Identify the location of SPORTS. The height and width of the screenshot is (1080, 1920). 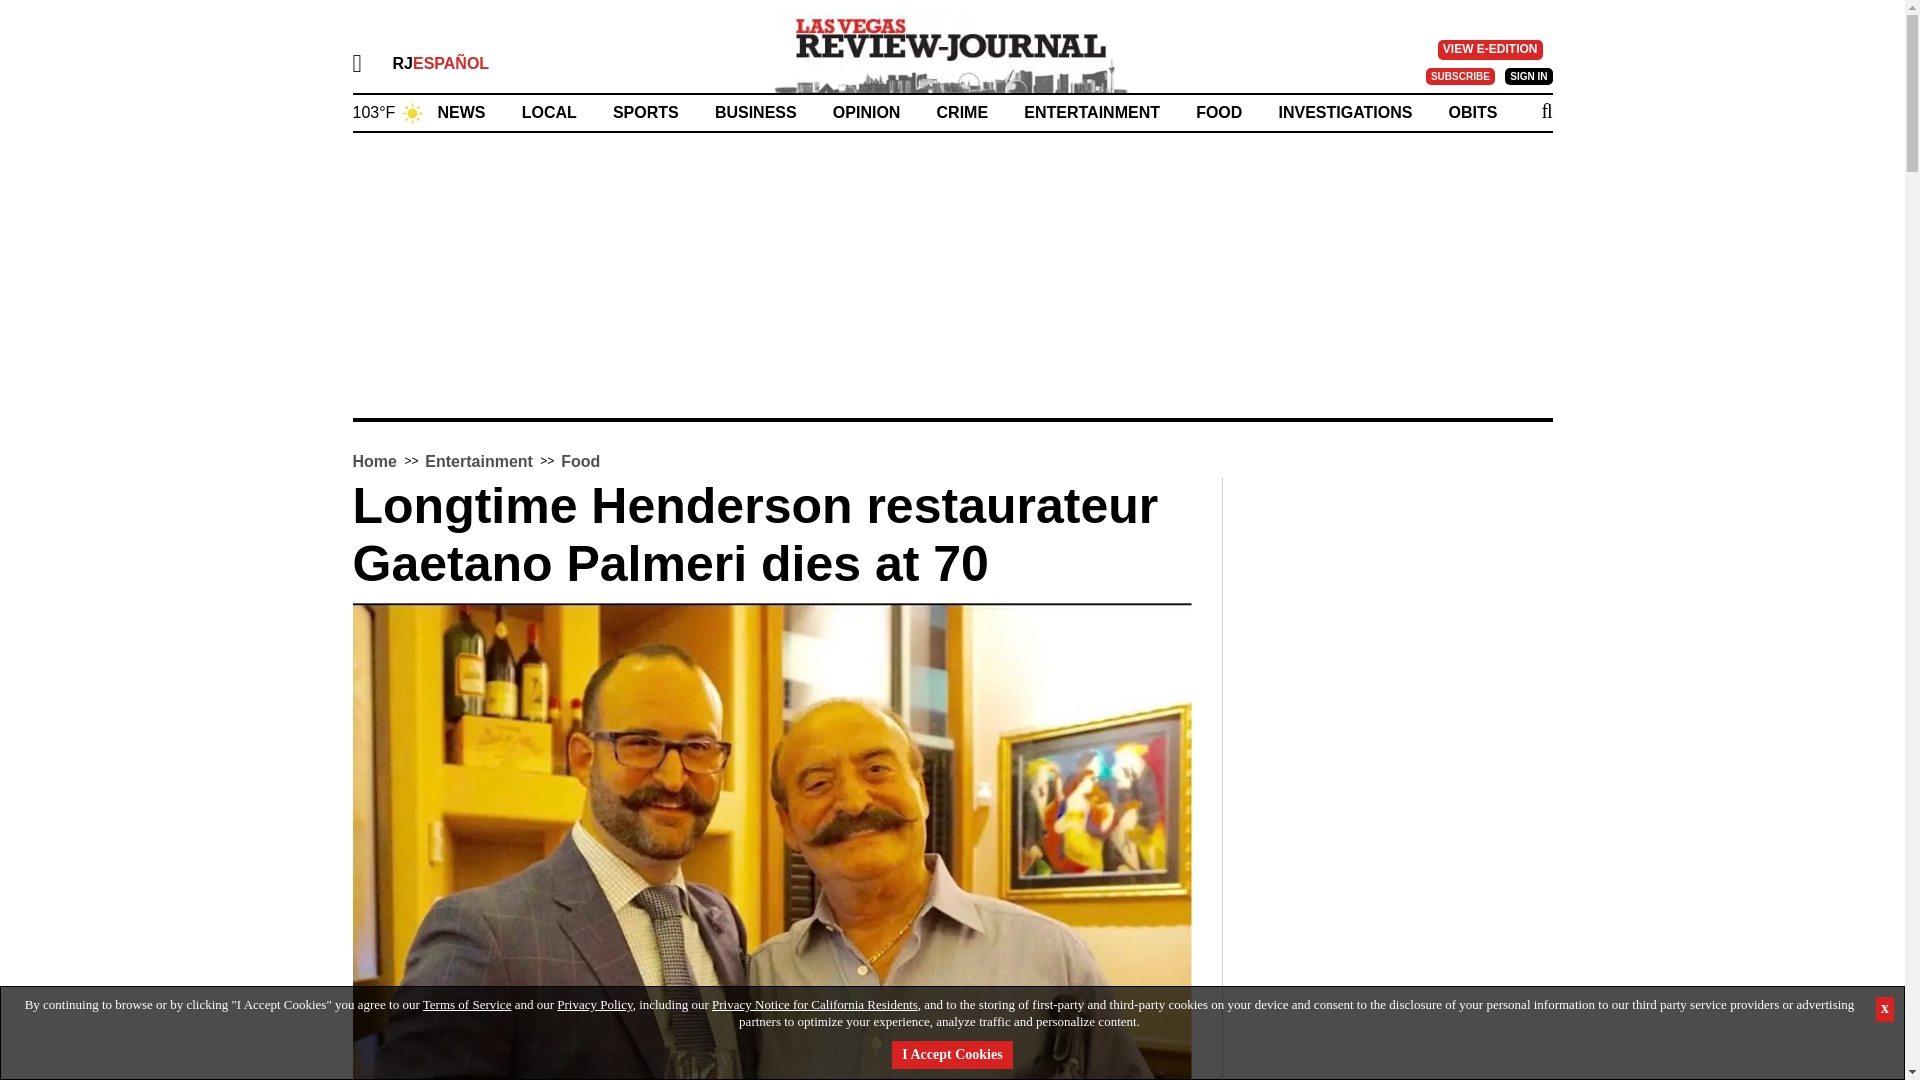
(646, 112).